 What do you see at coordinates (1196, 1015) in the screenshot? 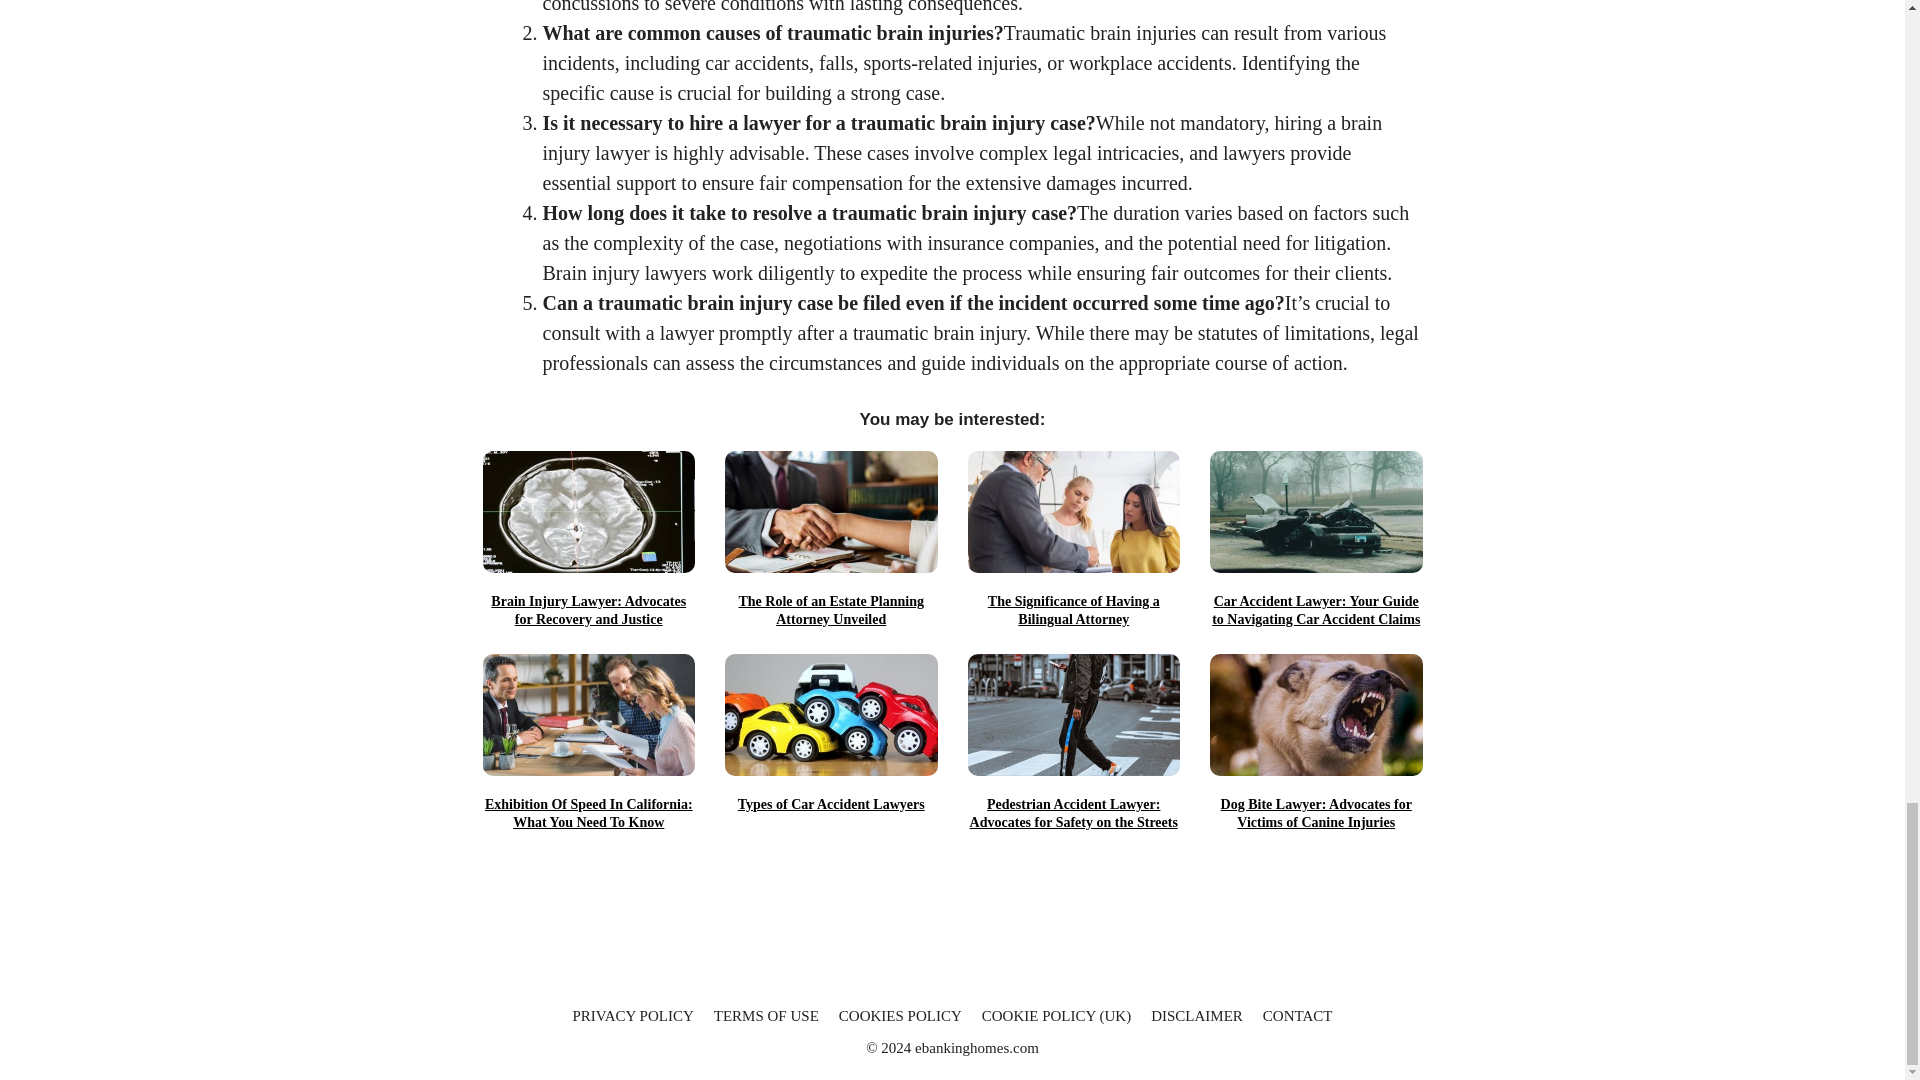
I see `DISCLAIMER` at bounding box center [1196, 1015].